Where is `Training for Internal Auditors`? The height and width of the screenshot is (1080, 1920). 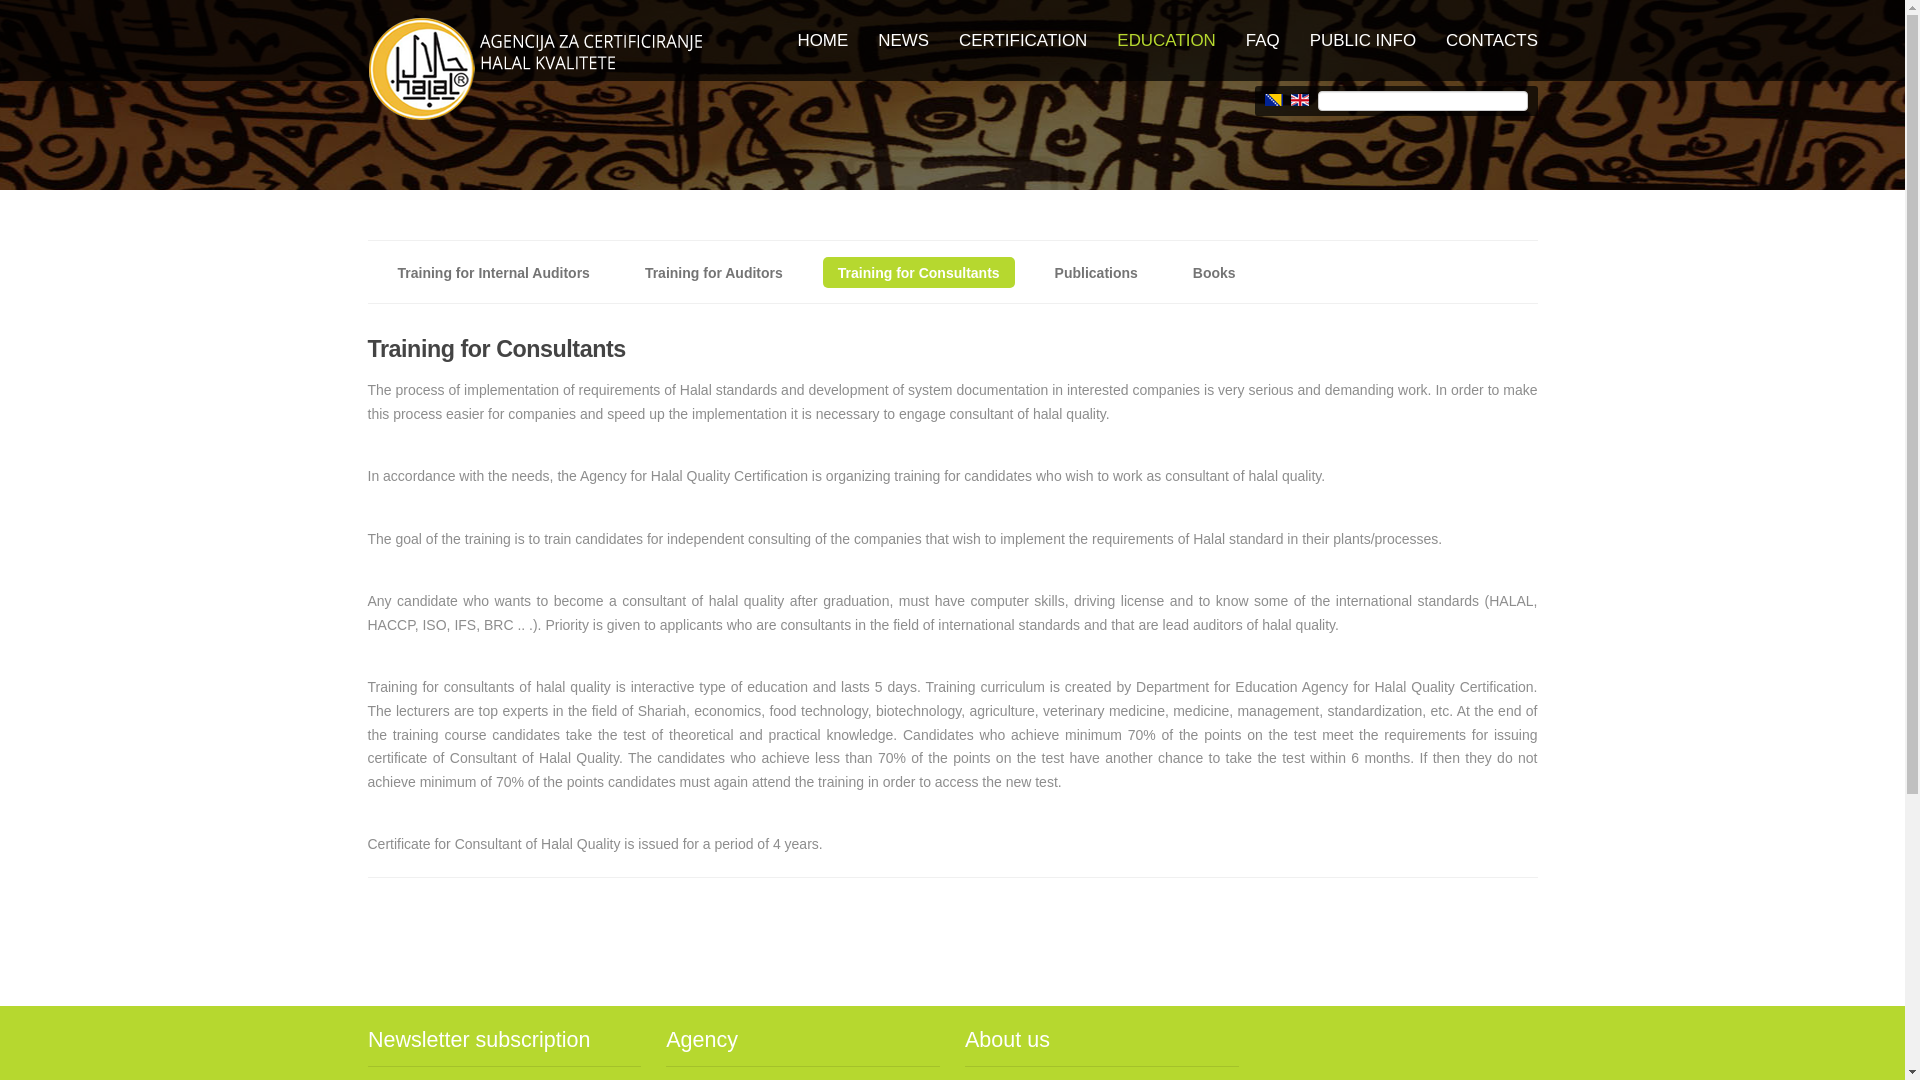
Training for Internal Auditors is located at coordinates (493, 272).